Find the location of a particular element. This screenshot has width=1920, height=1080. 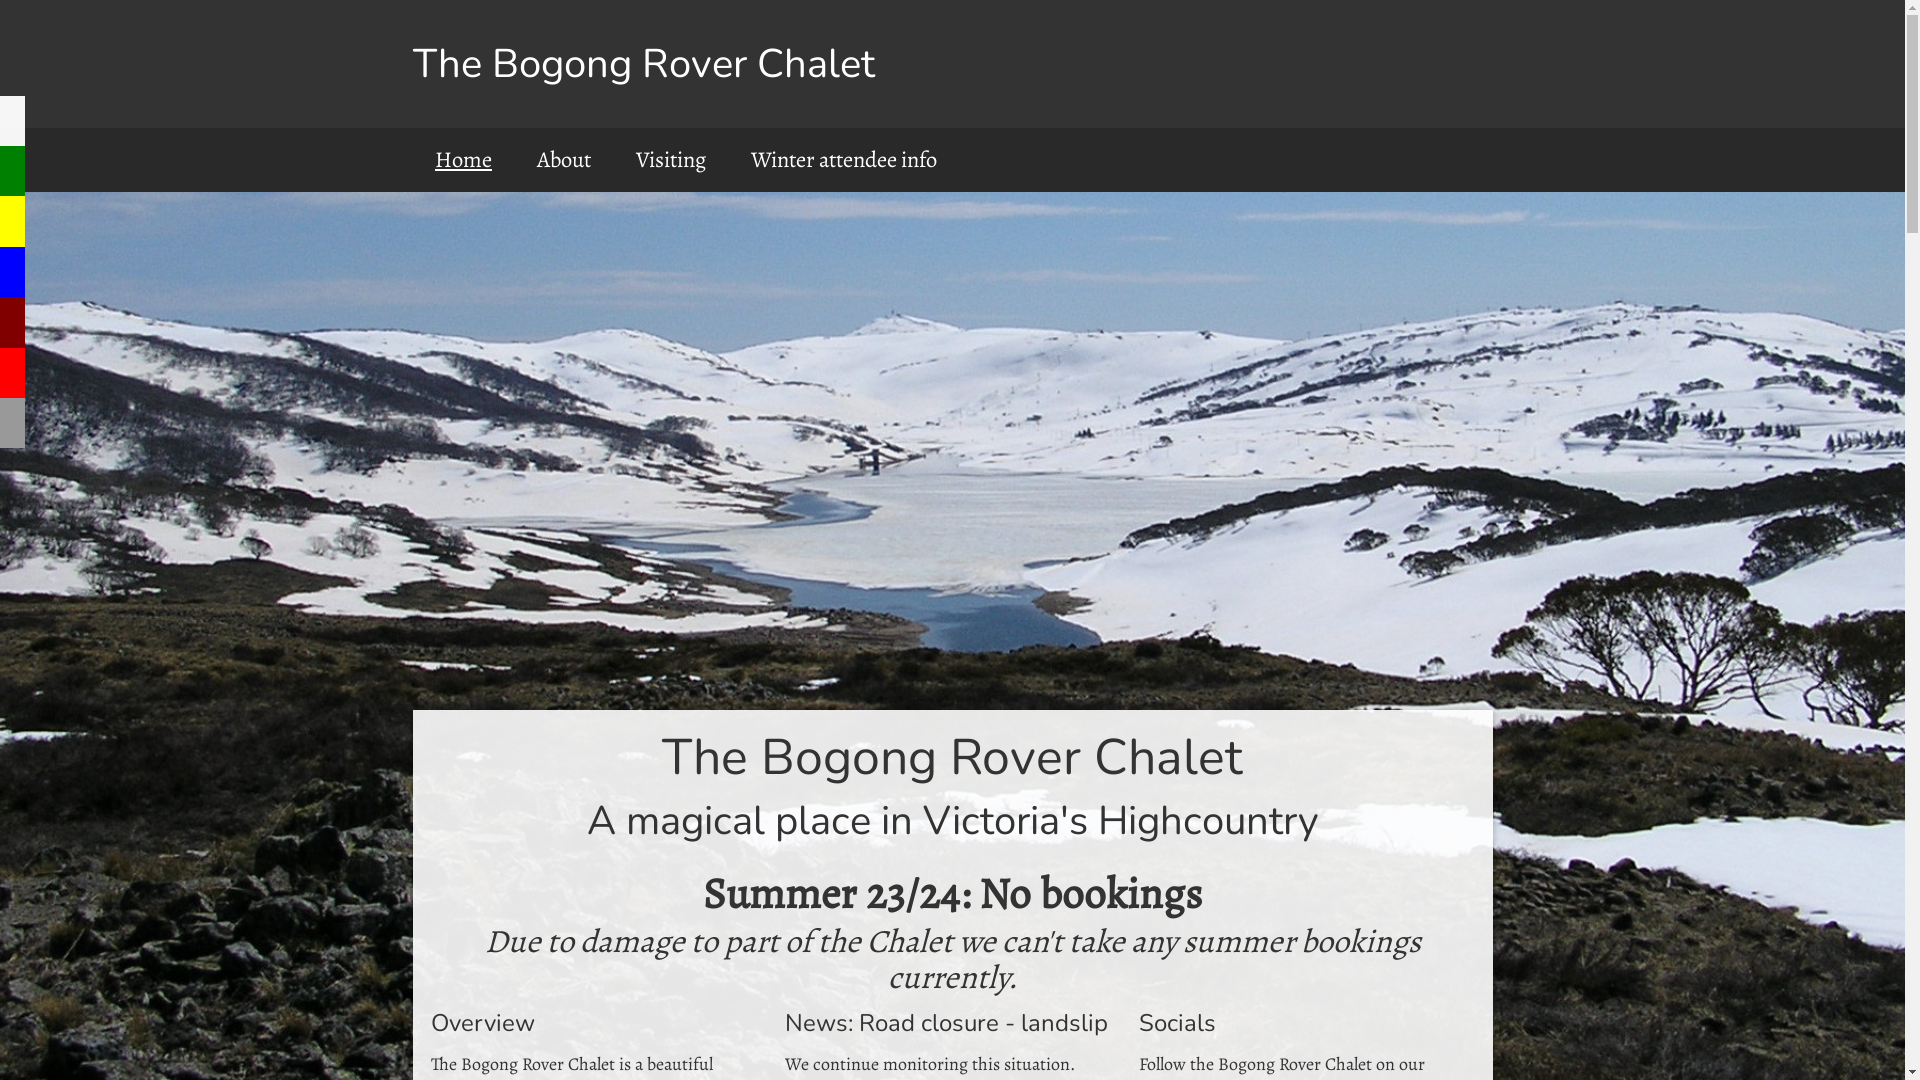

Snow Venture is located at coordinates (12, 322).